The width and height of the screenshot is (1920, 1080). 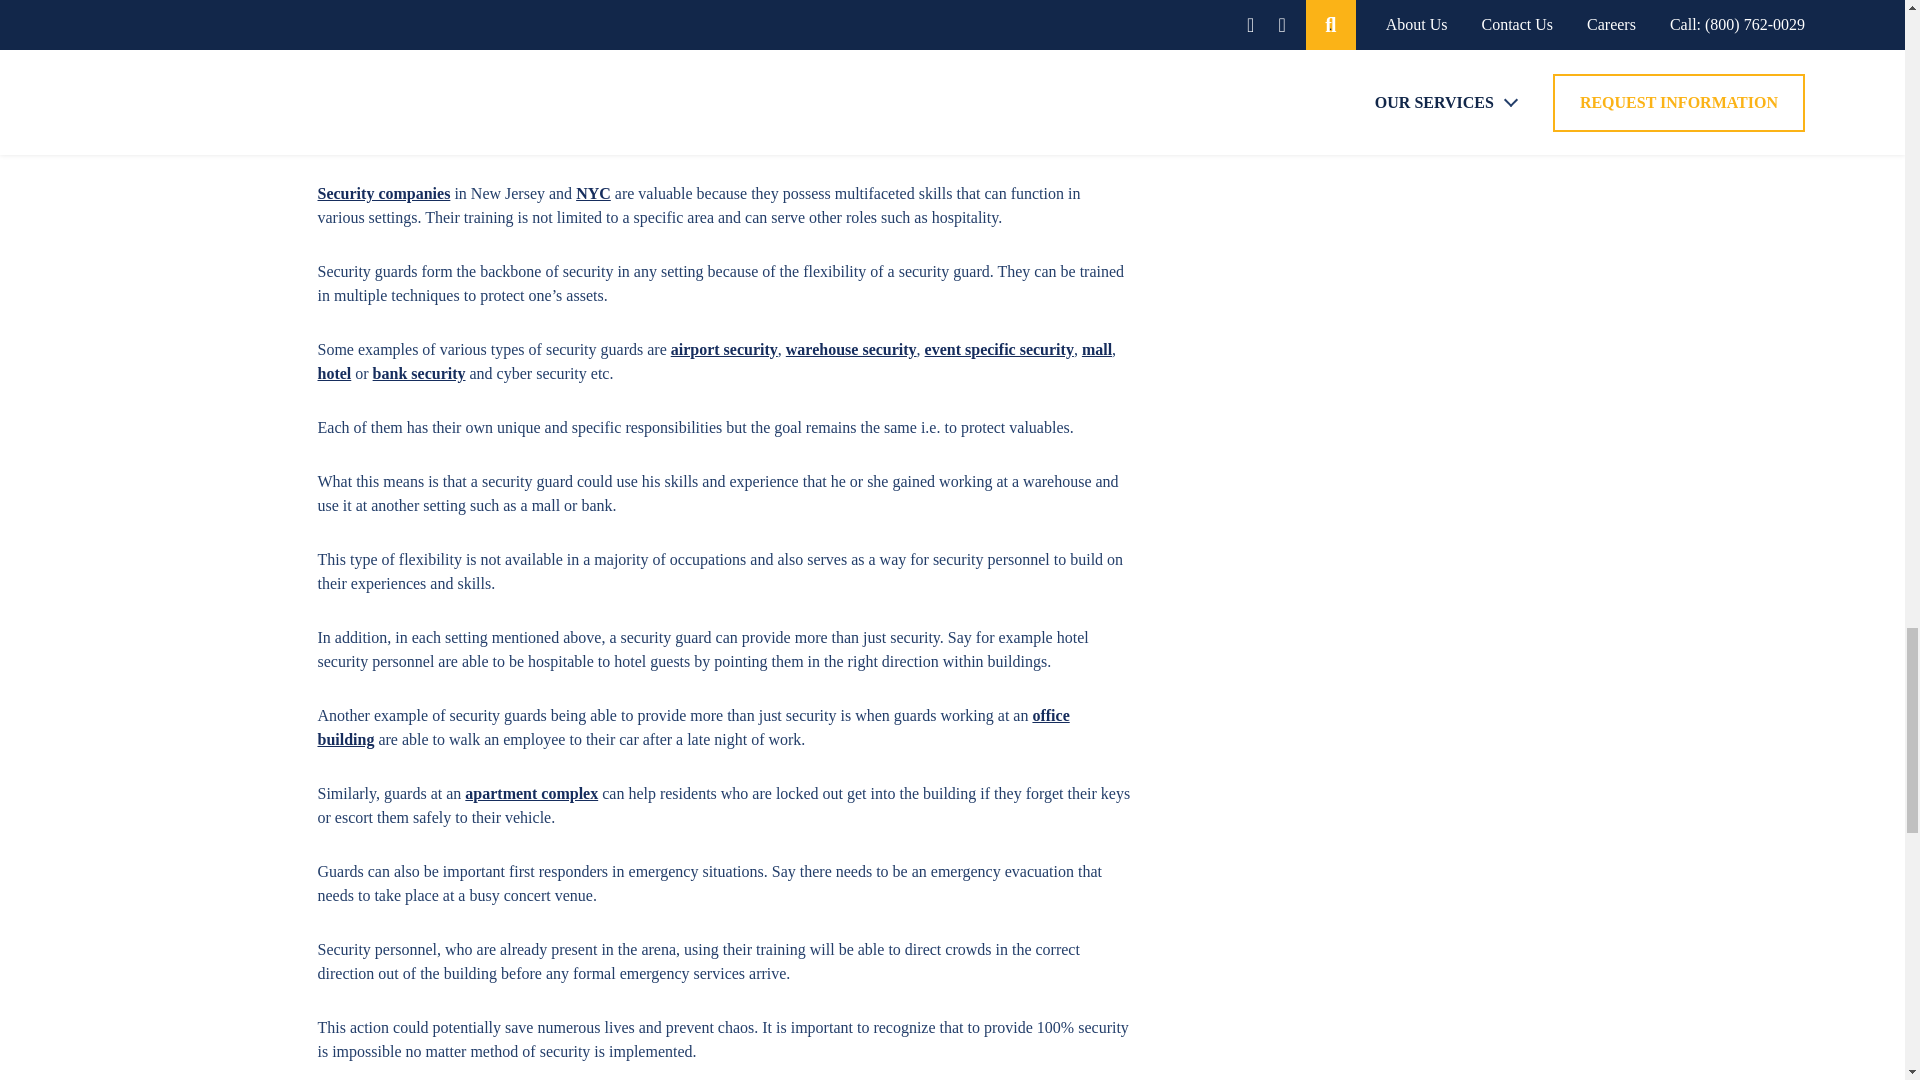 I want to click on hotel, so click(x=334, y=374).